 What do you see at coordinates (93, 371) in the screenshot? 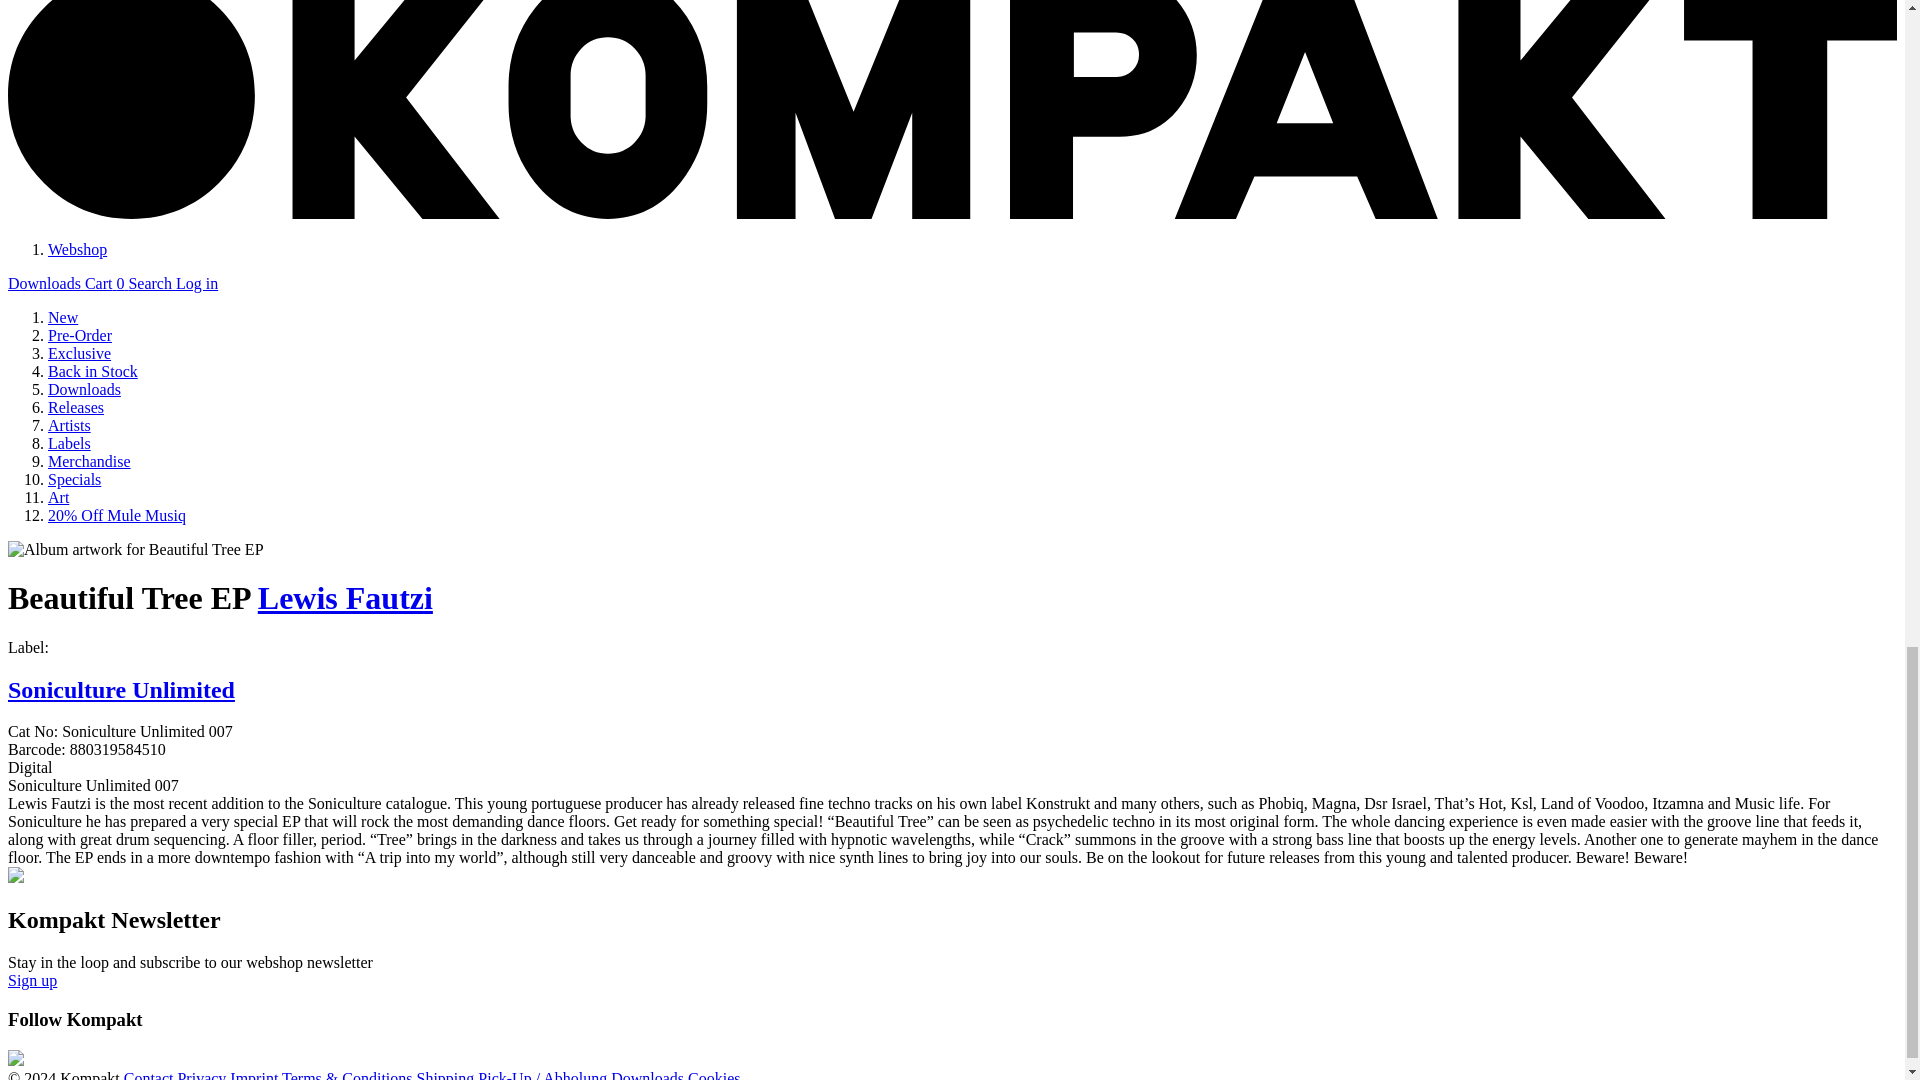
I see `Back in Stock` at bounding box center [93, 371].